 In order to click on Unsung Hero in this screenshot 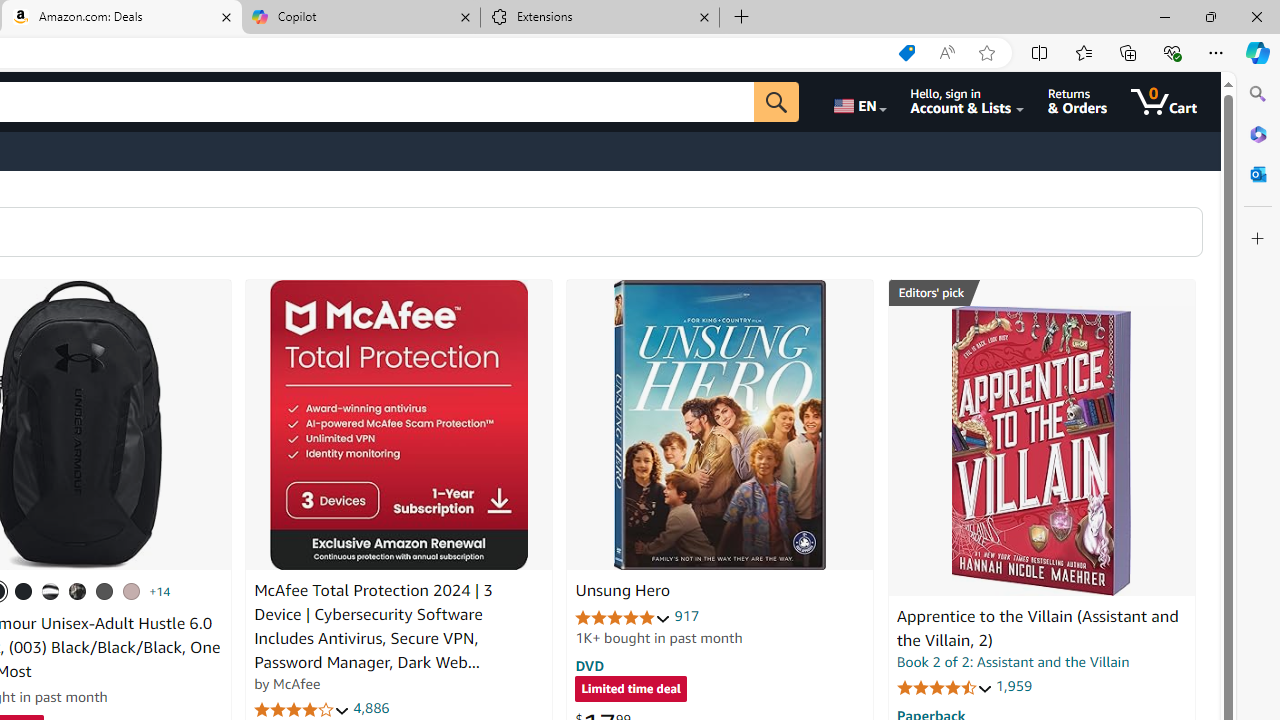, I will do `click(622, 591)`.